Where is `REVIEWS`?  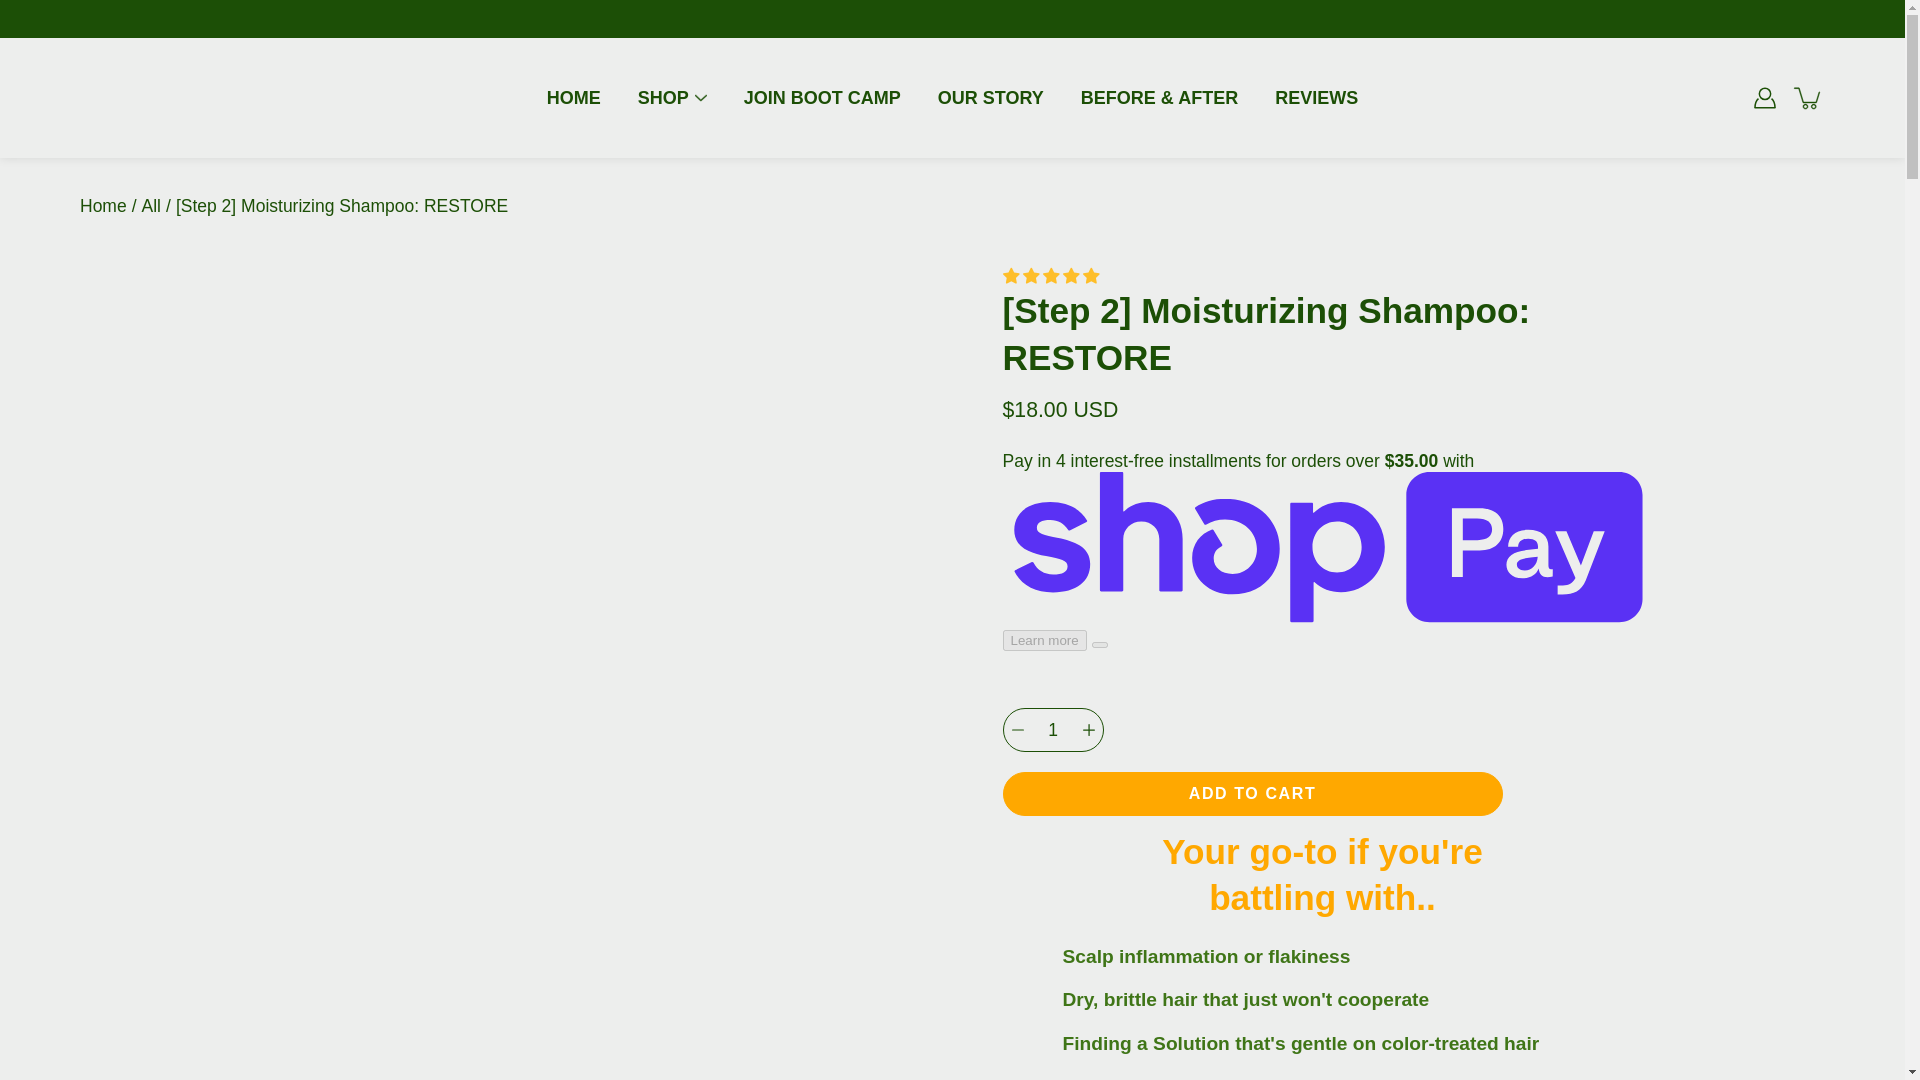 REVIEWS is located at coordinates (1316, 98).